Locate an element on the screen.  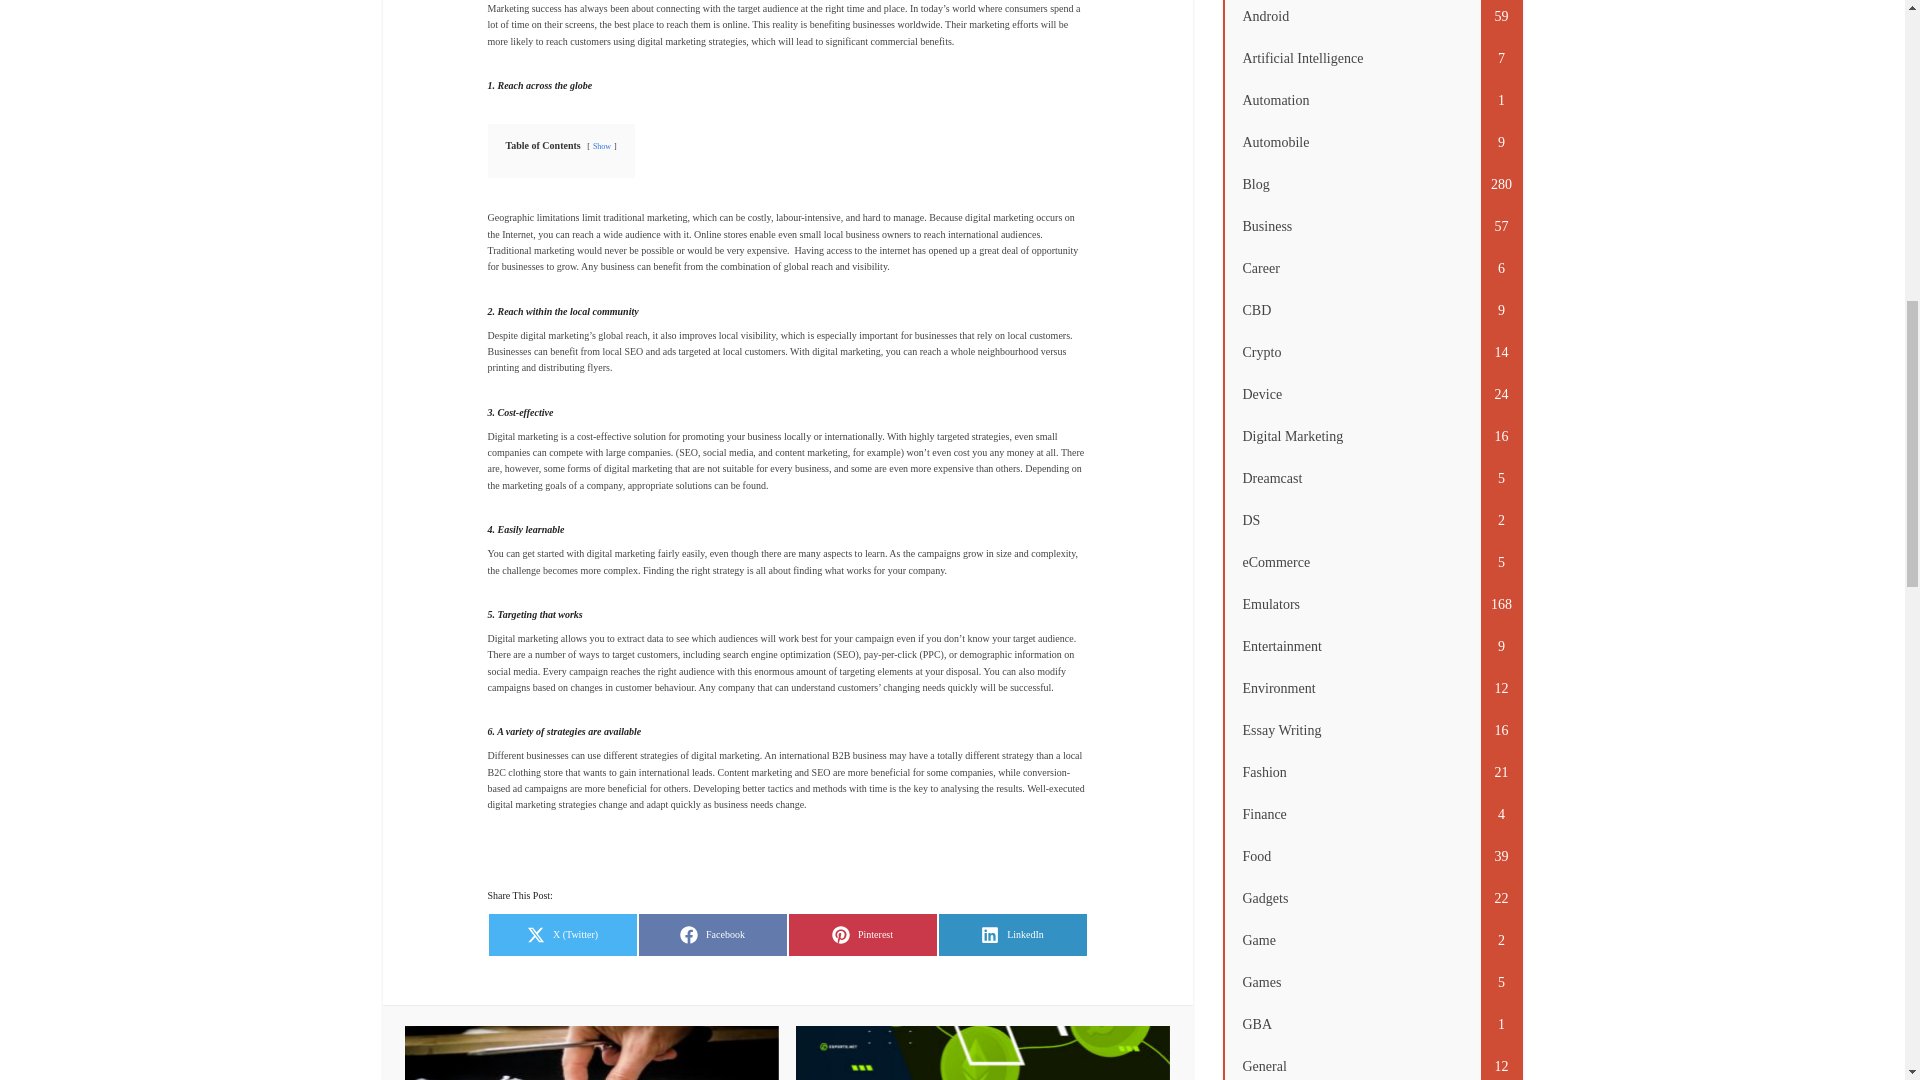
Computer Repair: 5 Benefits of Hiring Professionals is located at coordinates (712, 934).